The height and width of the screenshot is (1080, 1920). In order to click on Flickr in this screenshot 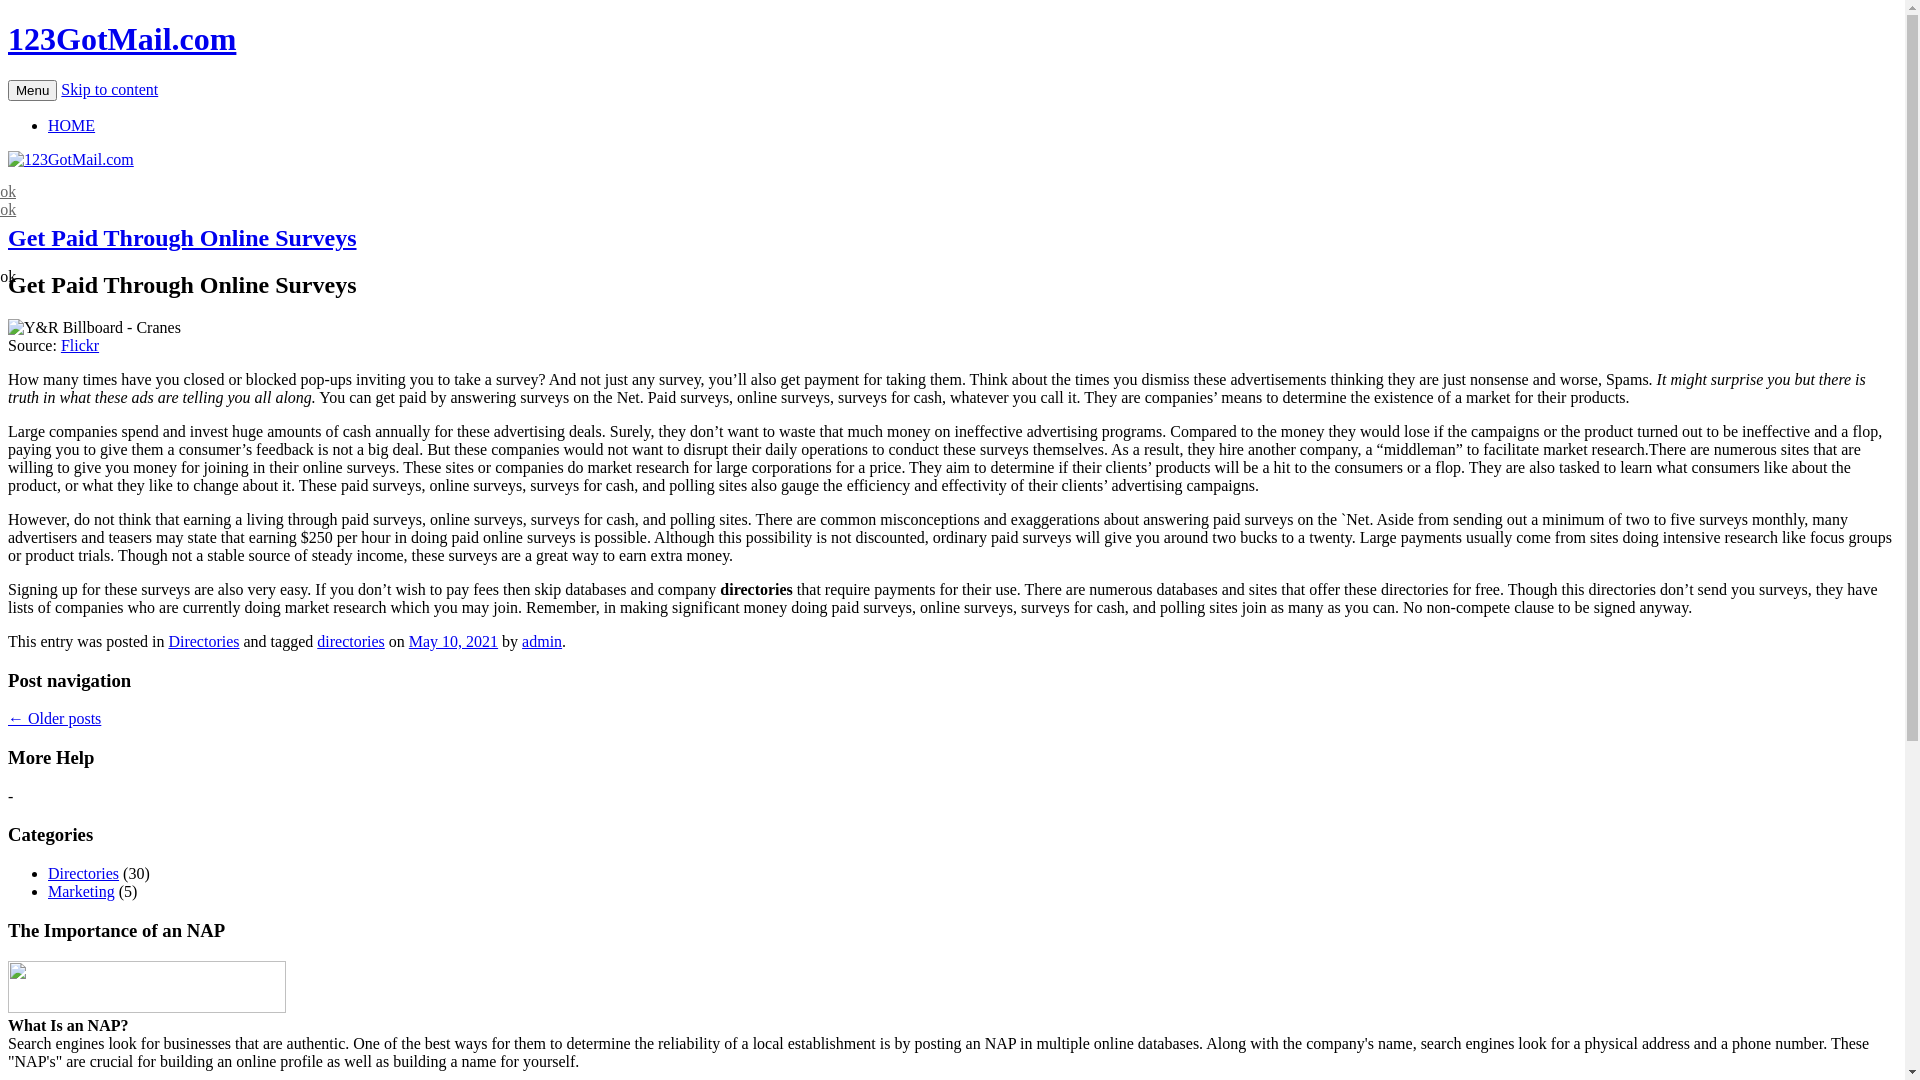, I will do `click(80, 346)`.